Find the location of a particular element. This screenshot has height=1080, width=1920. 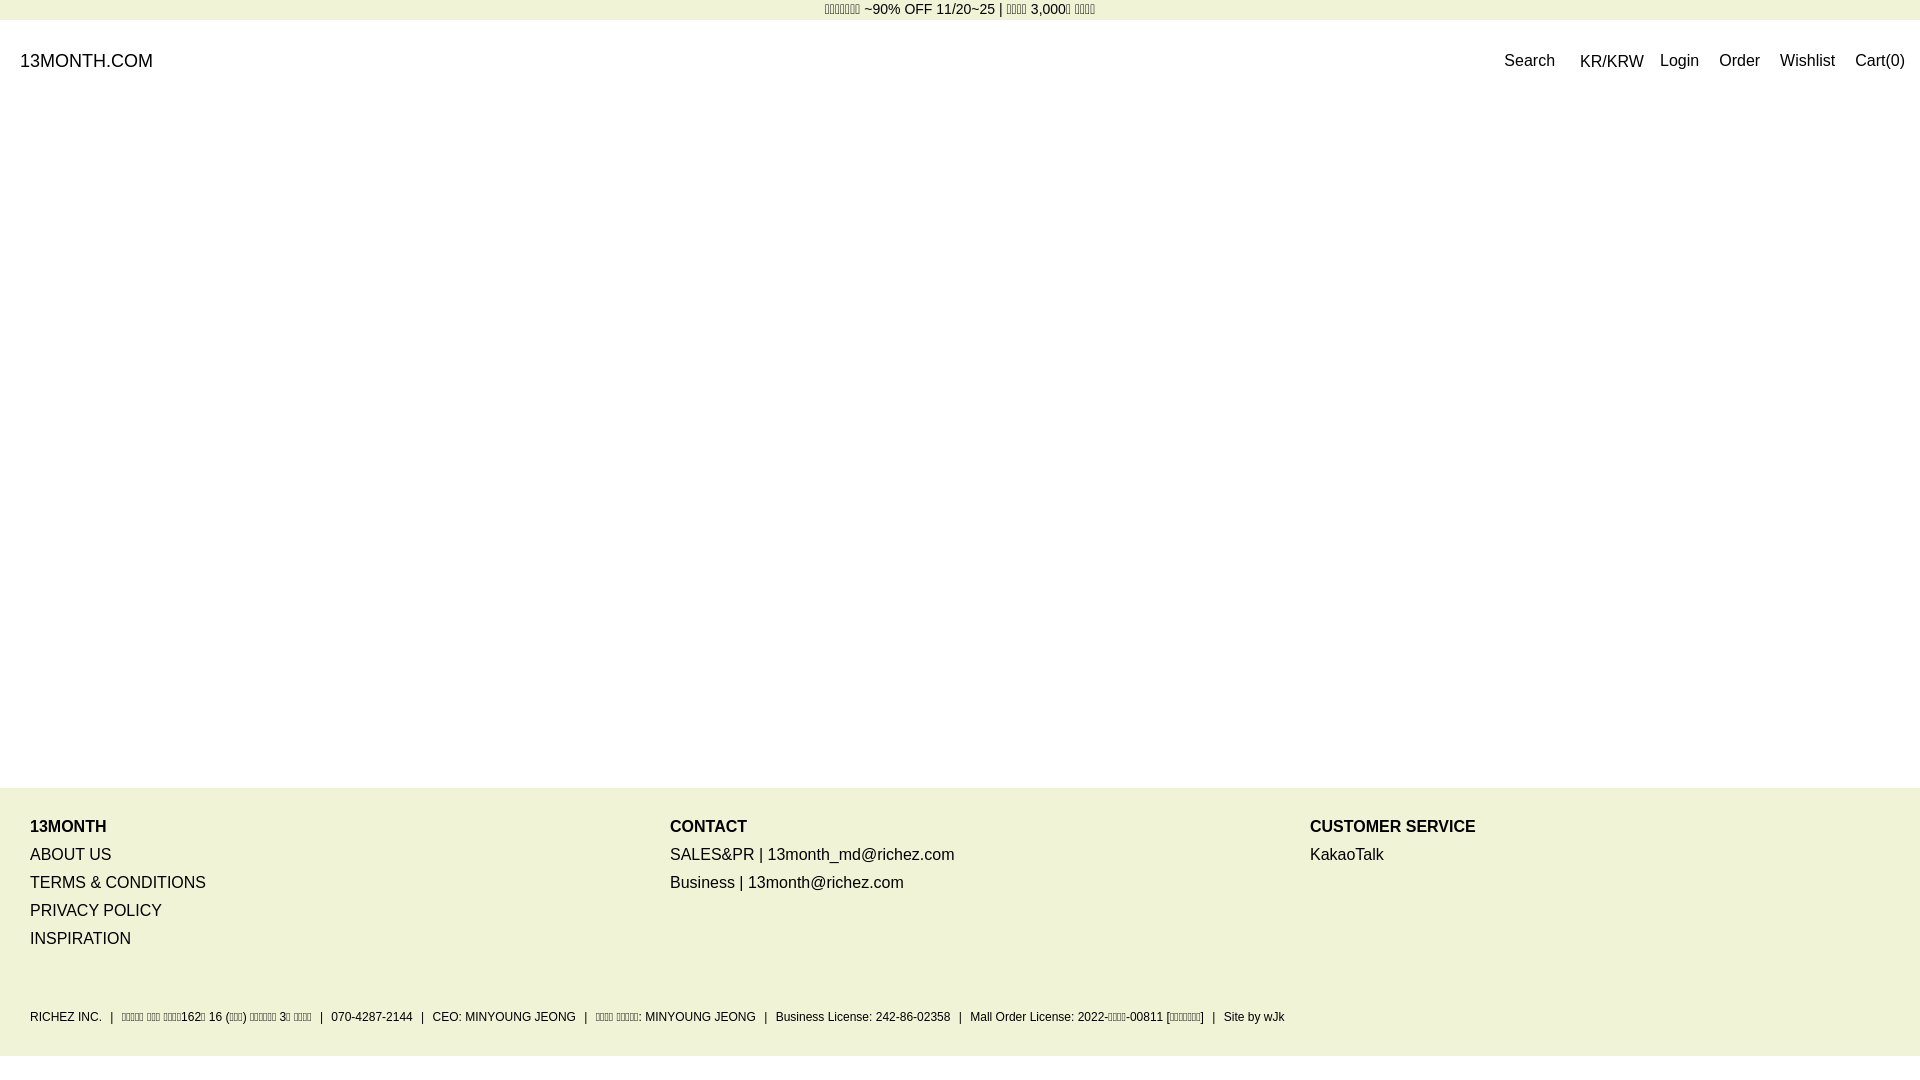

TERMS & CONDITIONS is located at coordinates (118, 882).